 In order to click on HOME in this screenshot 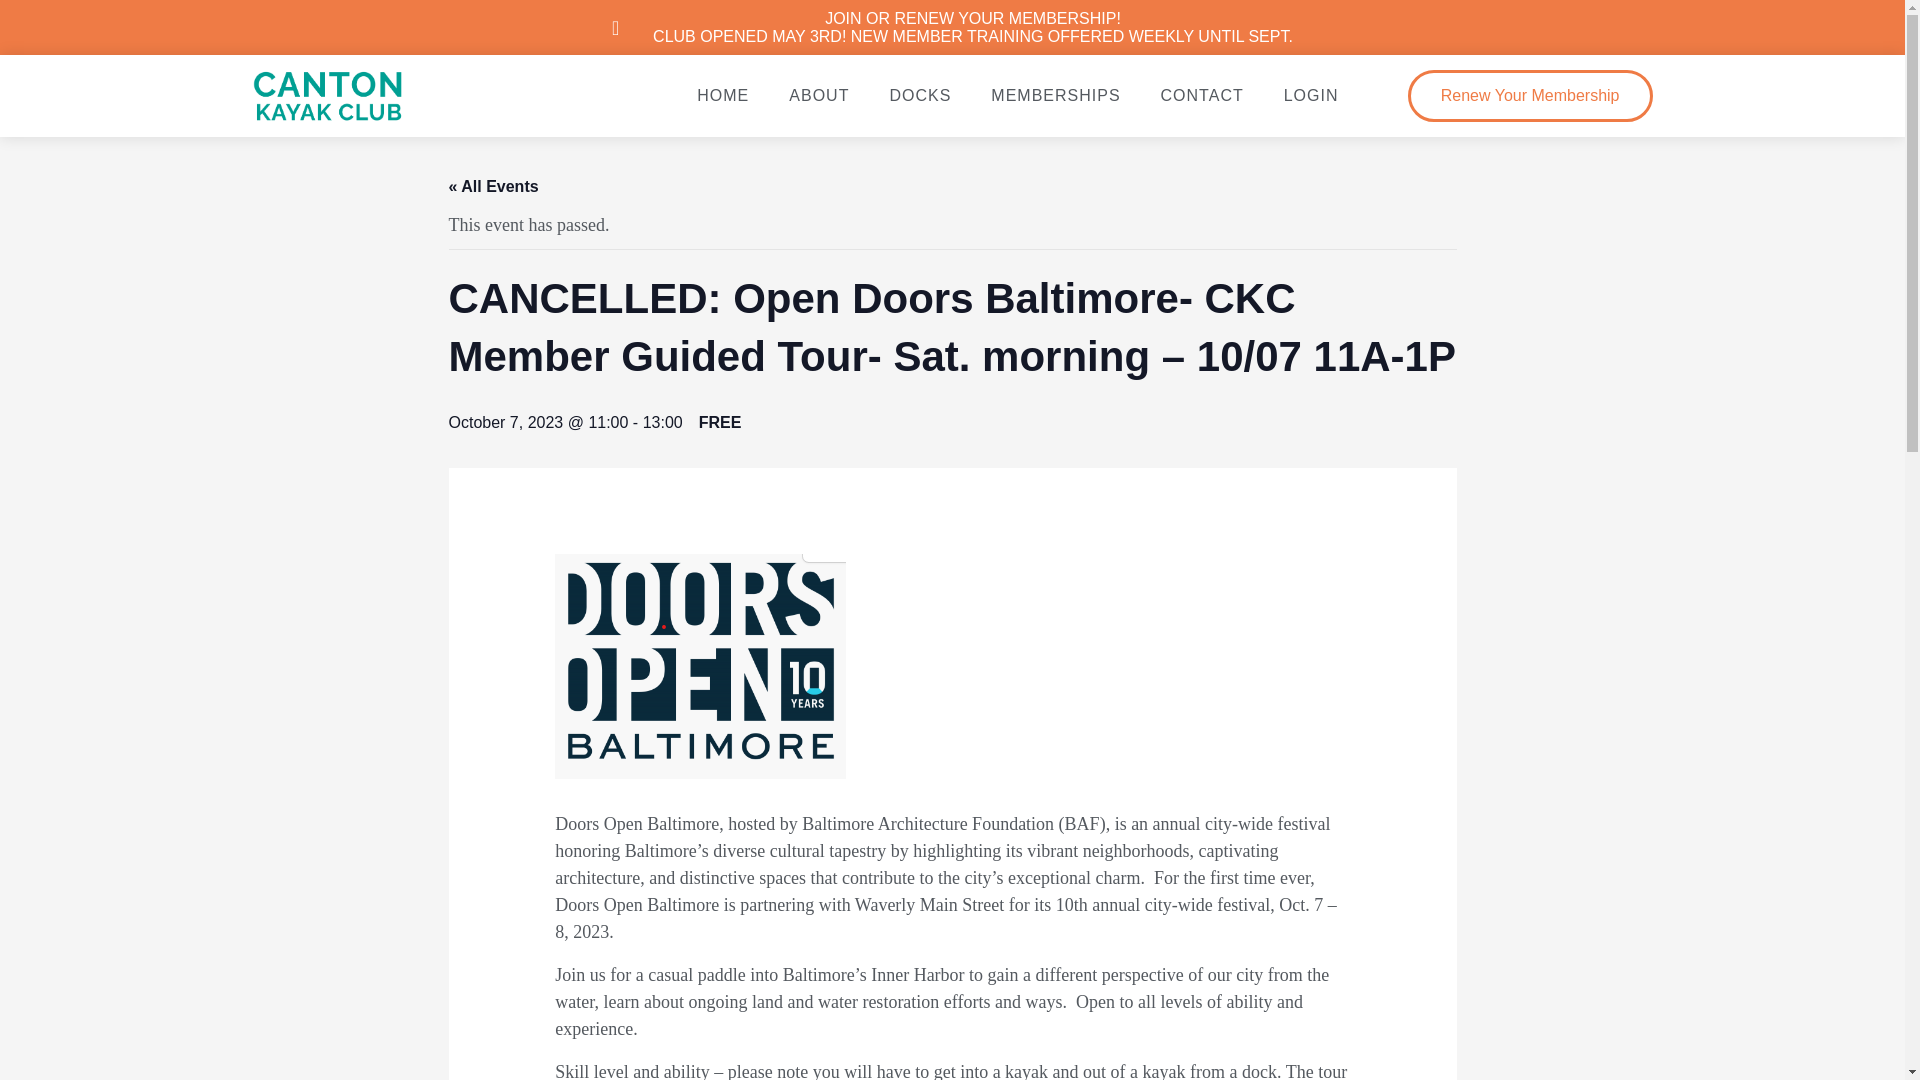, I will do `click(723, 95)`.